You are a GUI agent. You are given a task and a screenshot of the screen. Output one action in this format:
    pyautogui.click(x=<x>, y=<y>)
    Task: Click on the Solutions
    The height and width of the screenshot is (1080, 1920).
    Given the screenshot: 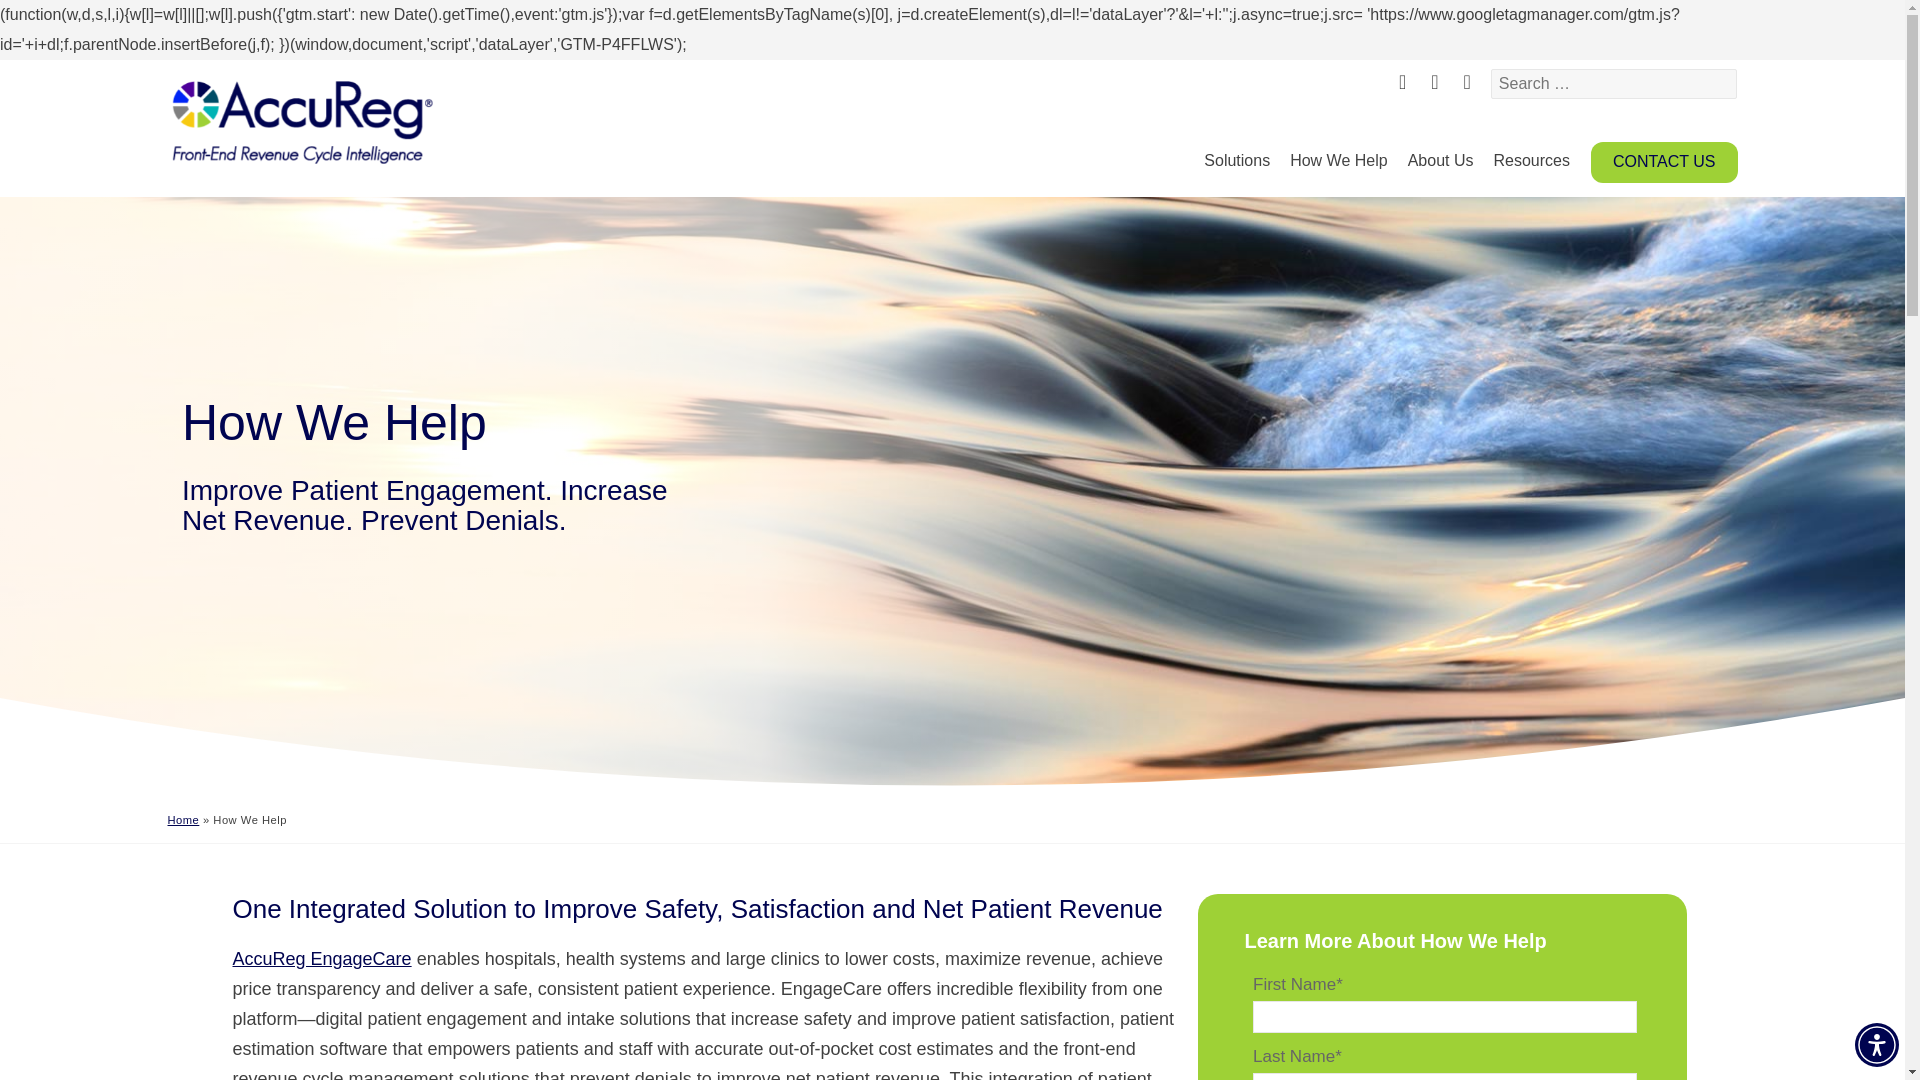 What is the action you would take?
    pyautogui.click(x=1876, y=1044)
    